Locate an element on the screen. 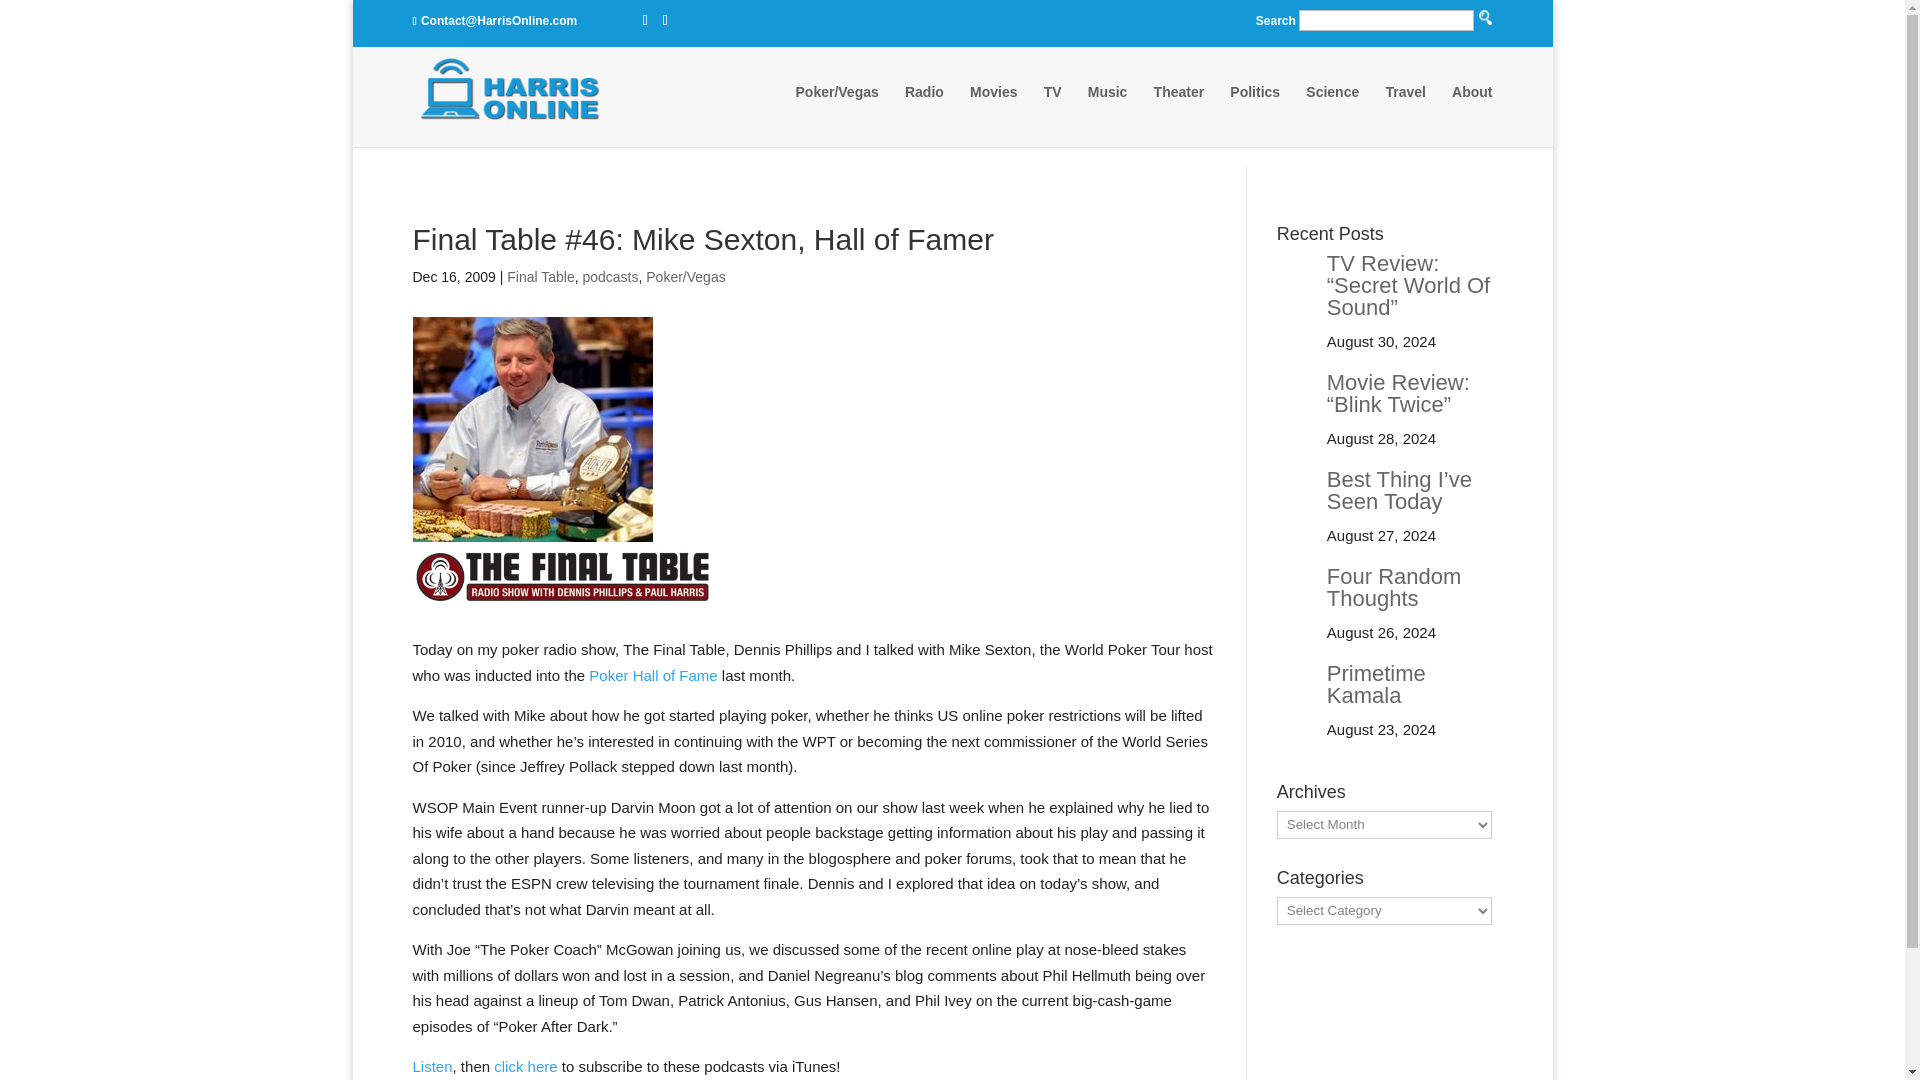  Final Table is located at coordinates (540, 276).